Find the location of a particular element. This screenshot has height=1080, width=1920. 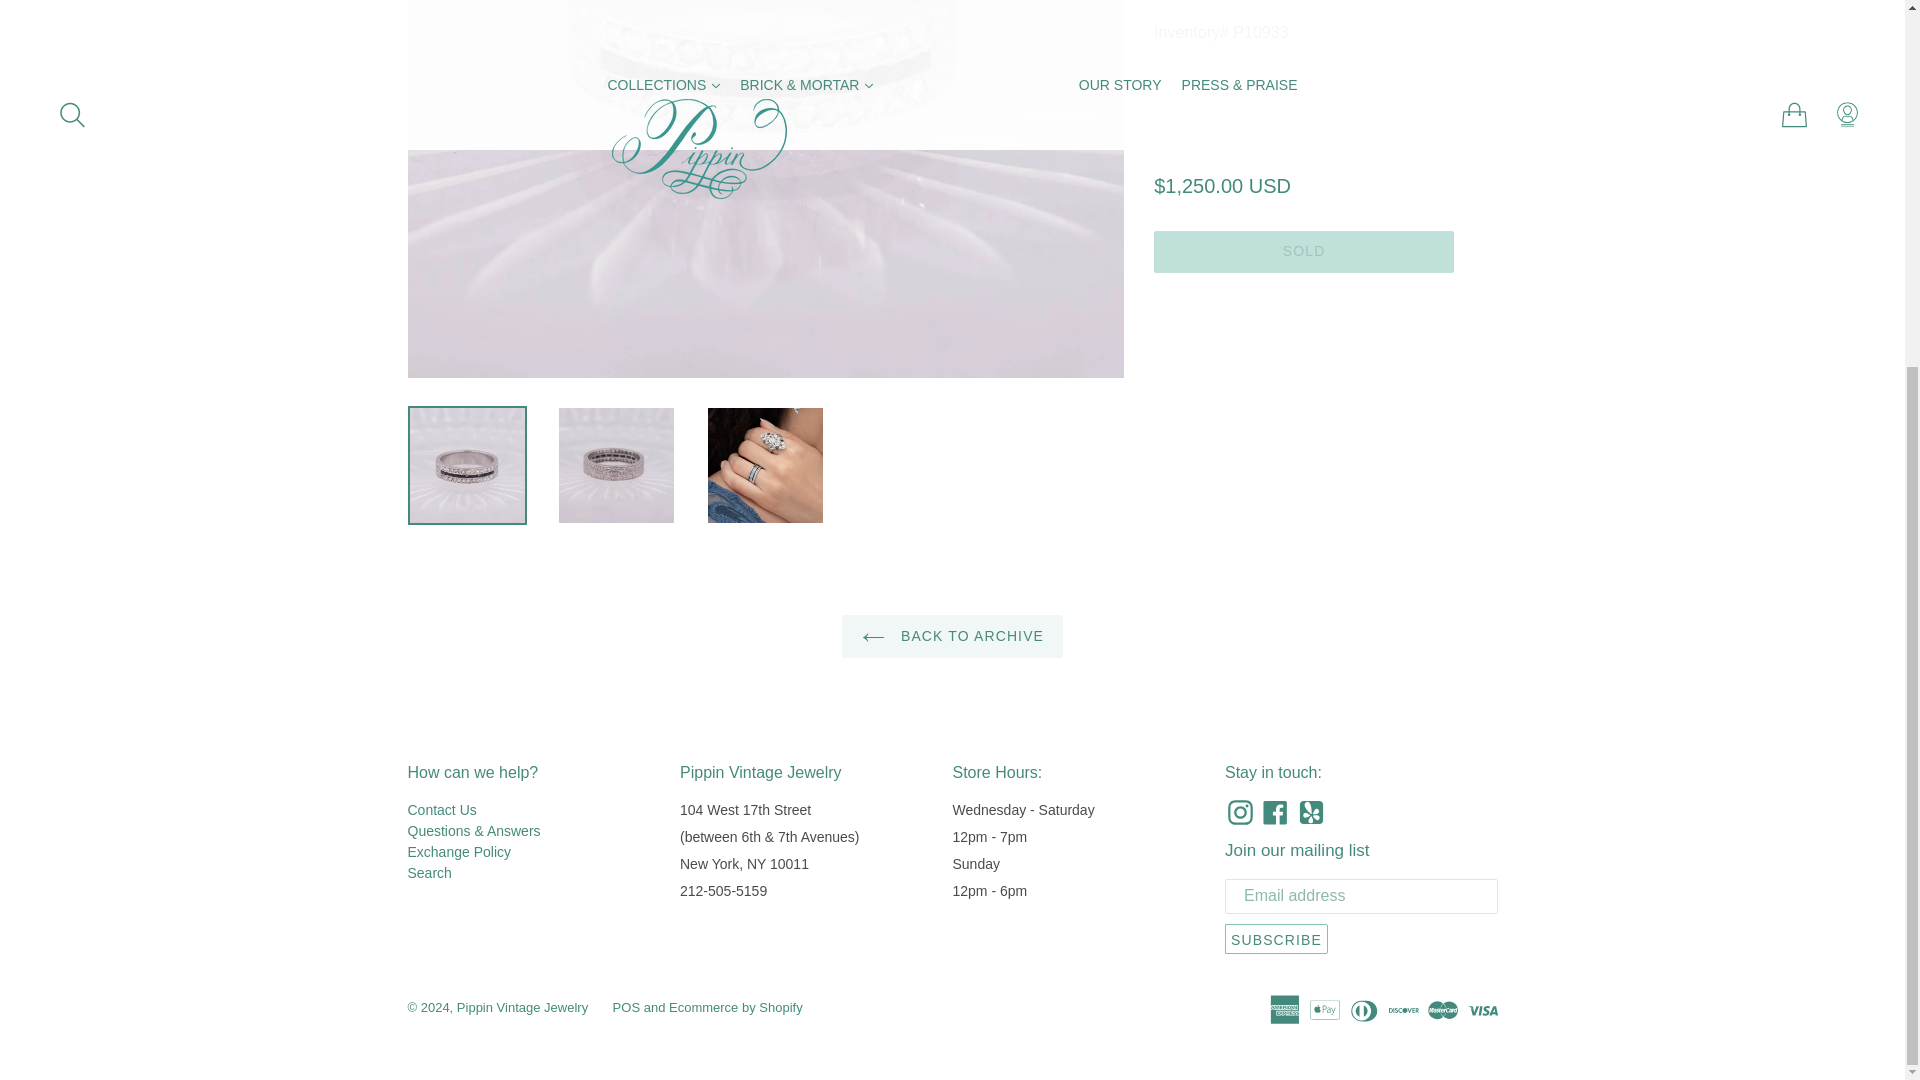

Pippin Vintage Jewelry on yelp is located at coordinates (1311, 812).